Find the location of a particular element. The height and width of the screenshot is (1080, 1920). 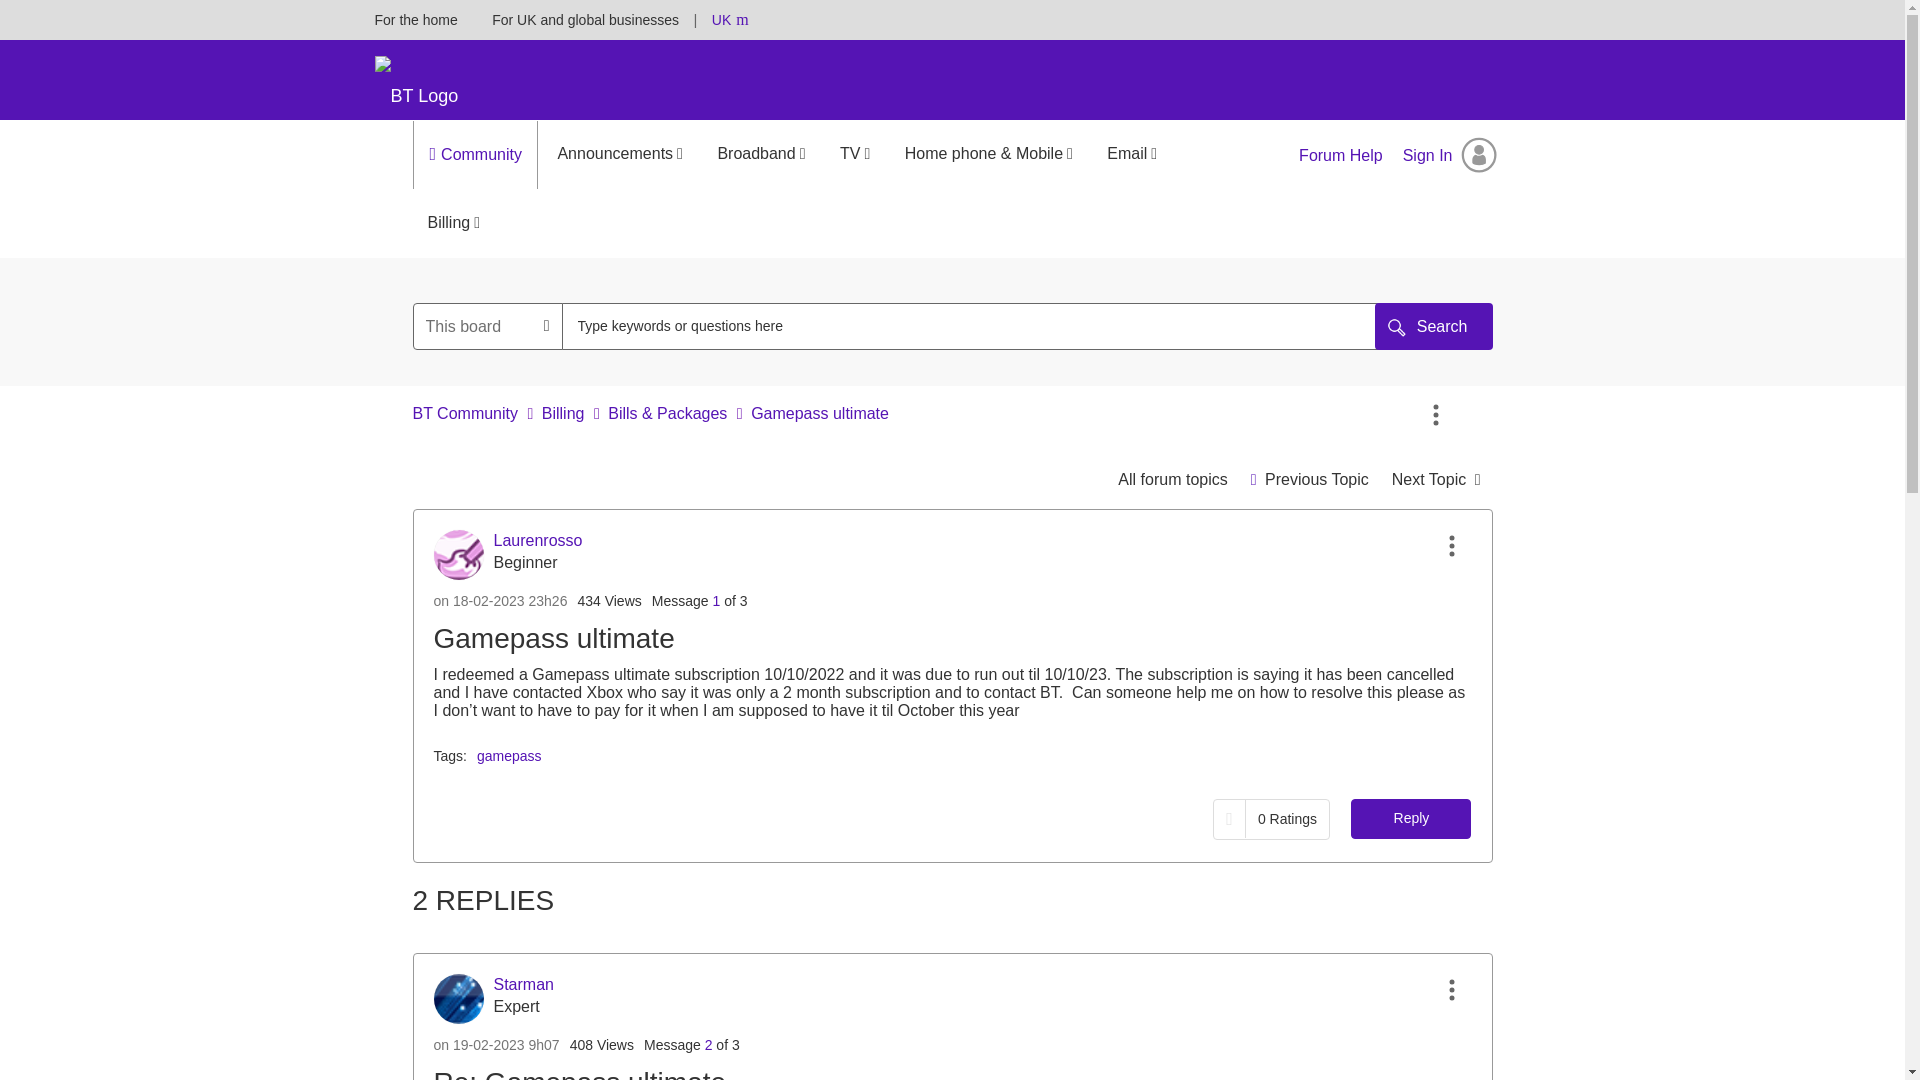

For the home is located at coordinates (415, 20).